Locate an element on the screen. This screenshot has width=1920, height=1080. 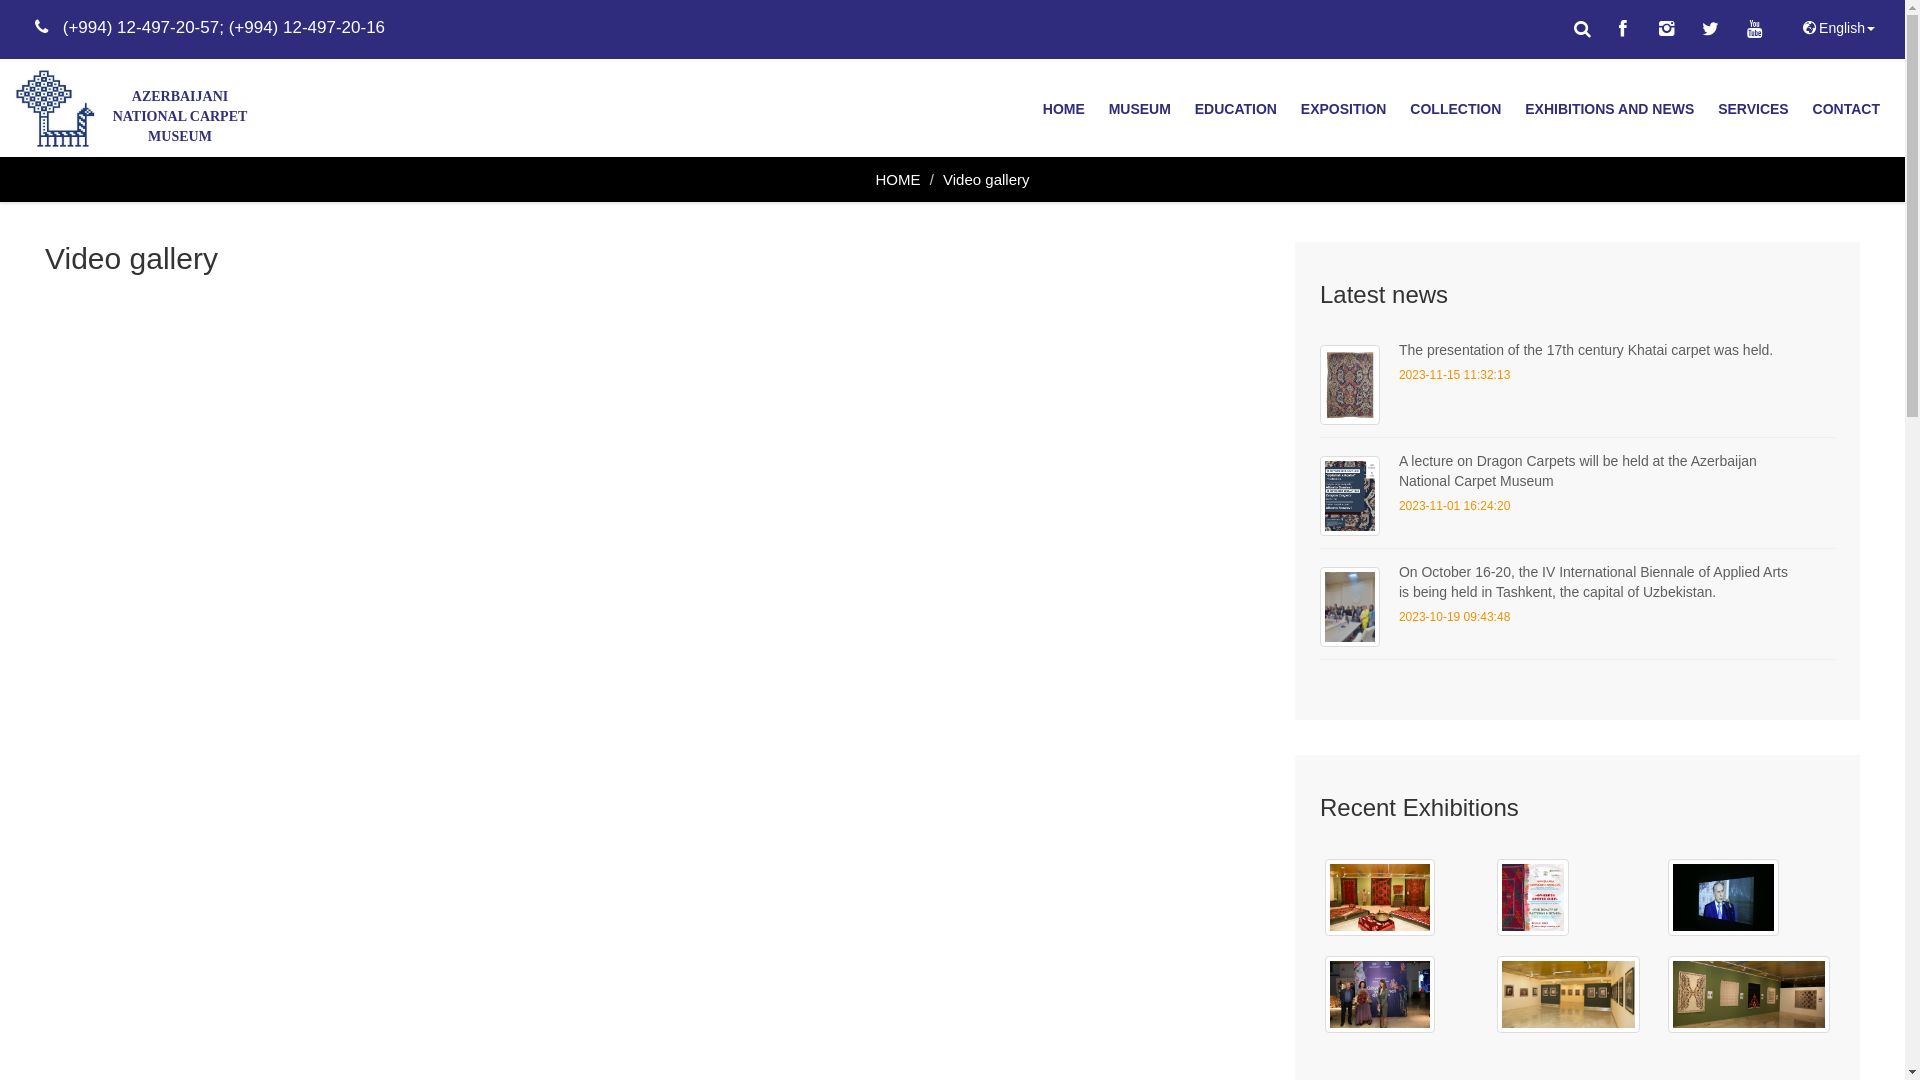
AZERBAIJANI NATIONAL CARPET MUSEUM is located at coordinates (138, 108).